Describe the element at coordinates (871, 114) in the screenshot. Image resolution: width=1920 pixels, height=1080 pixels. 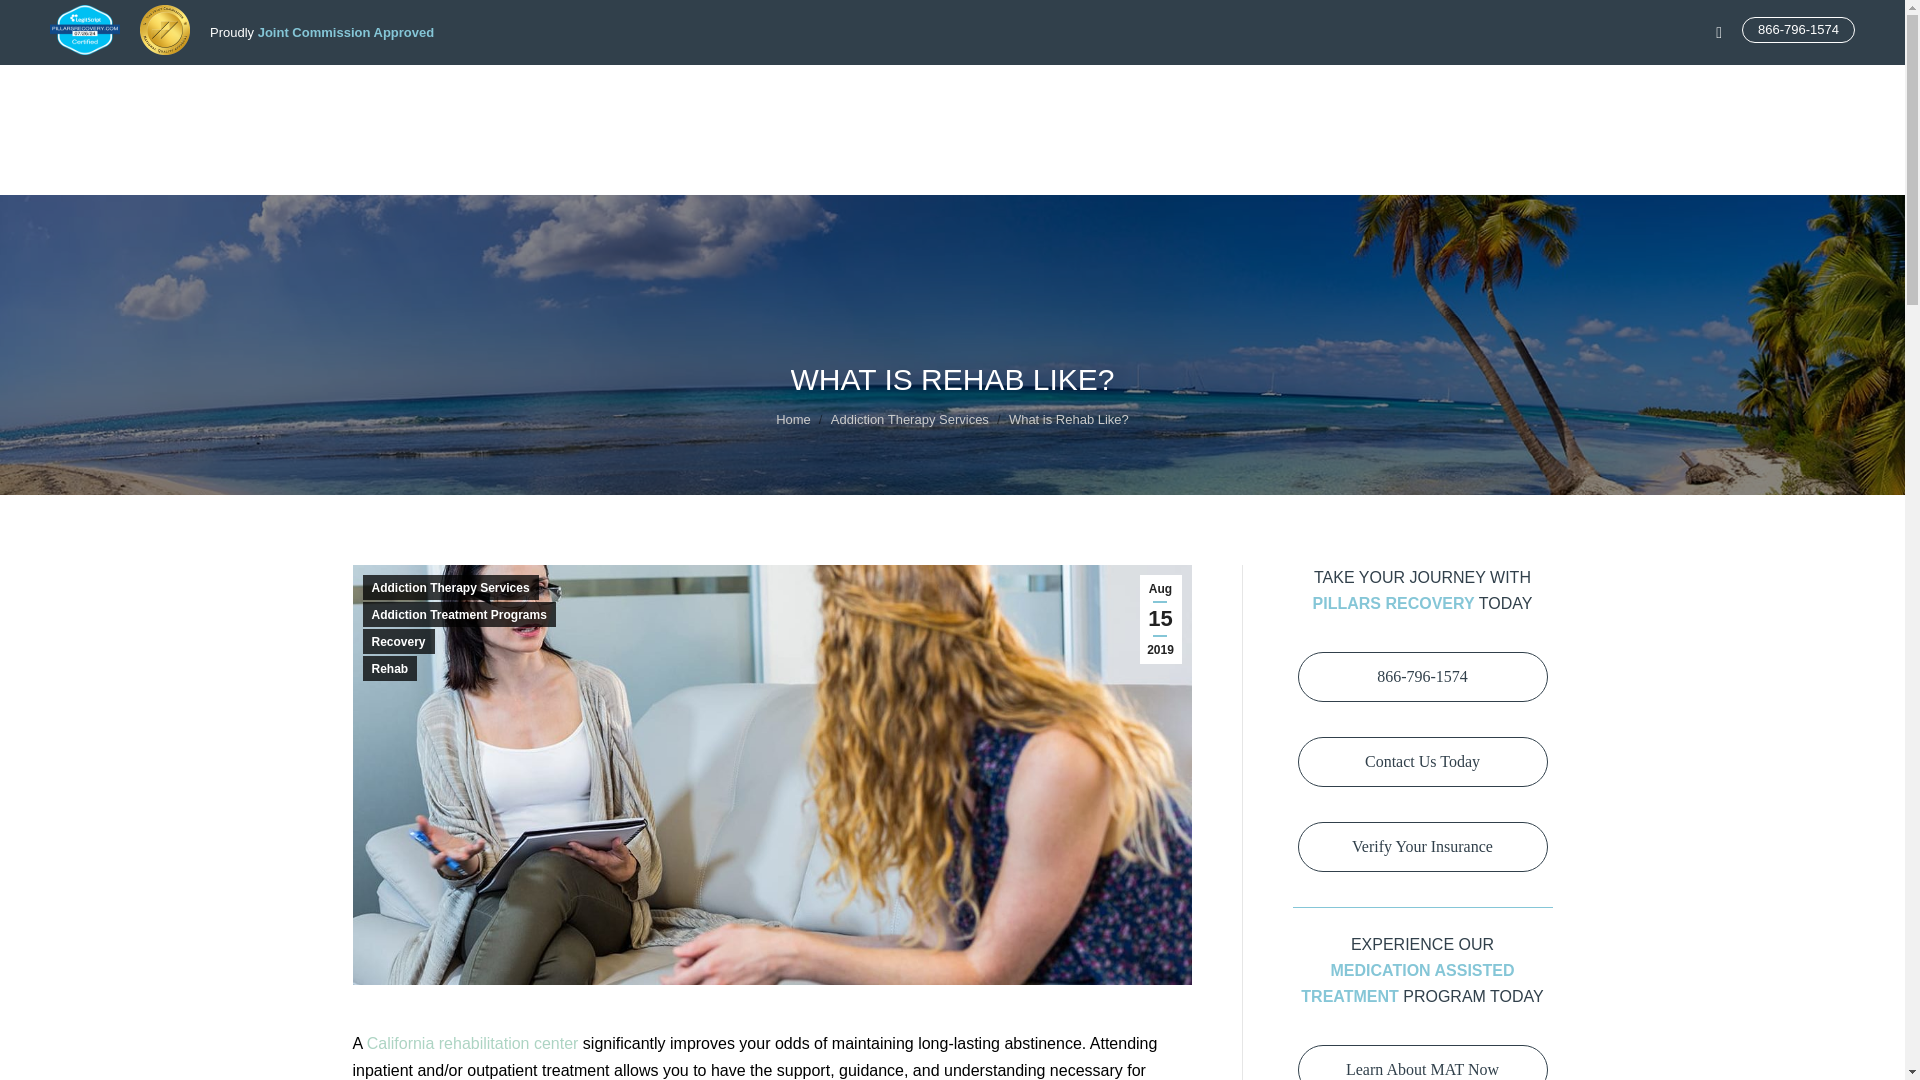
I see `About Pillars Recovery` at that location.